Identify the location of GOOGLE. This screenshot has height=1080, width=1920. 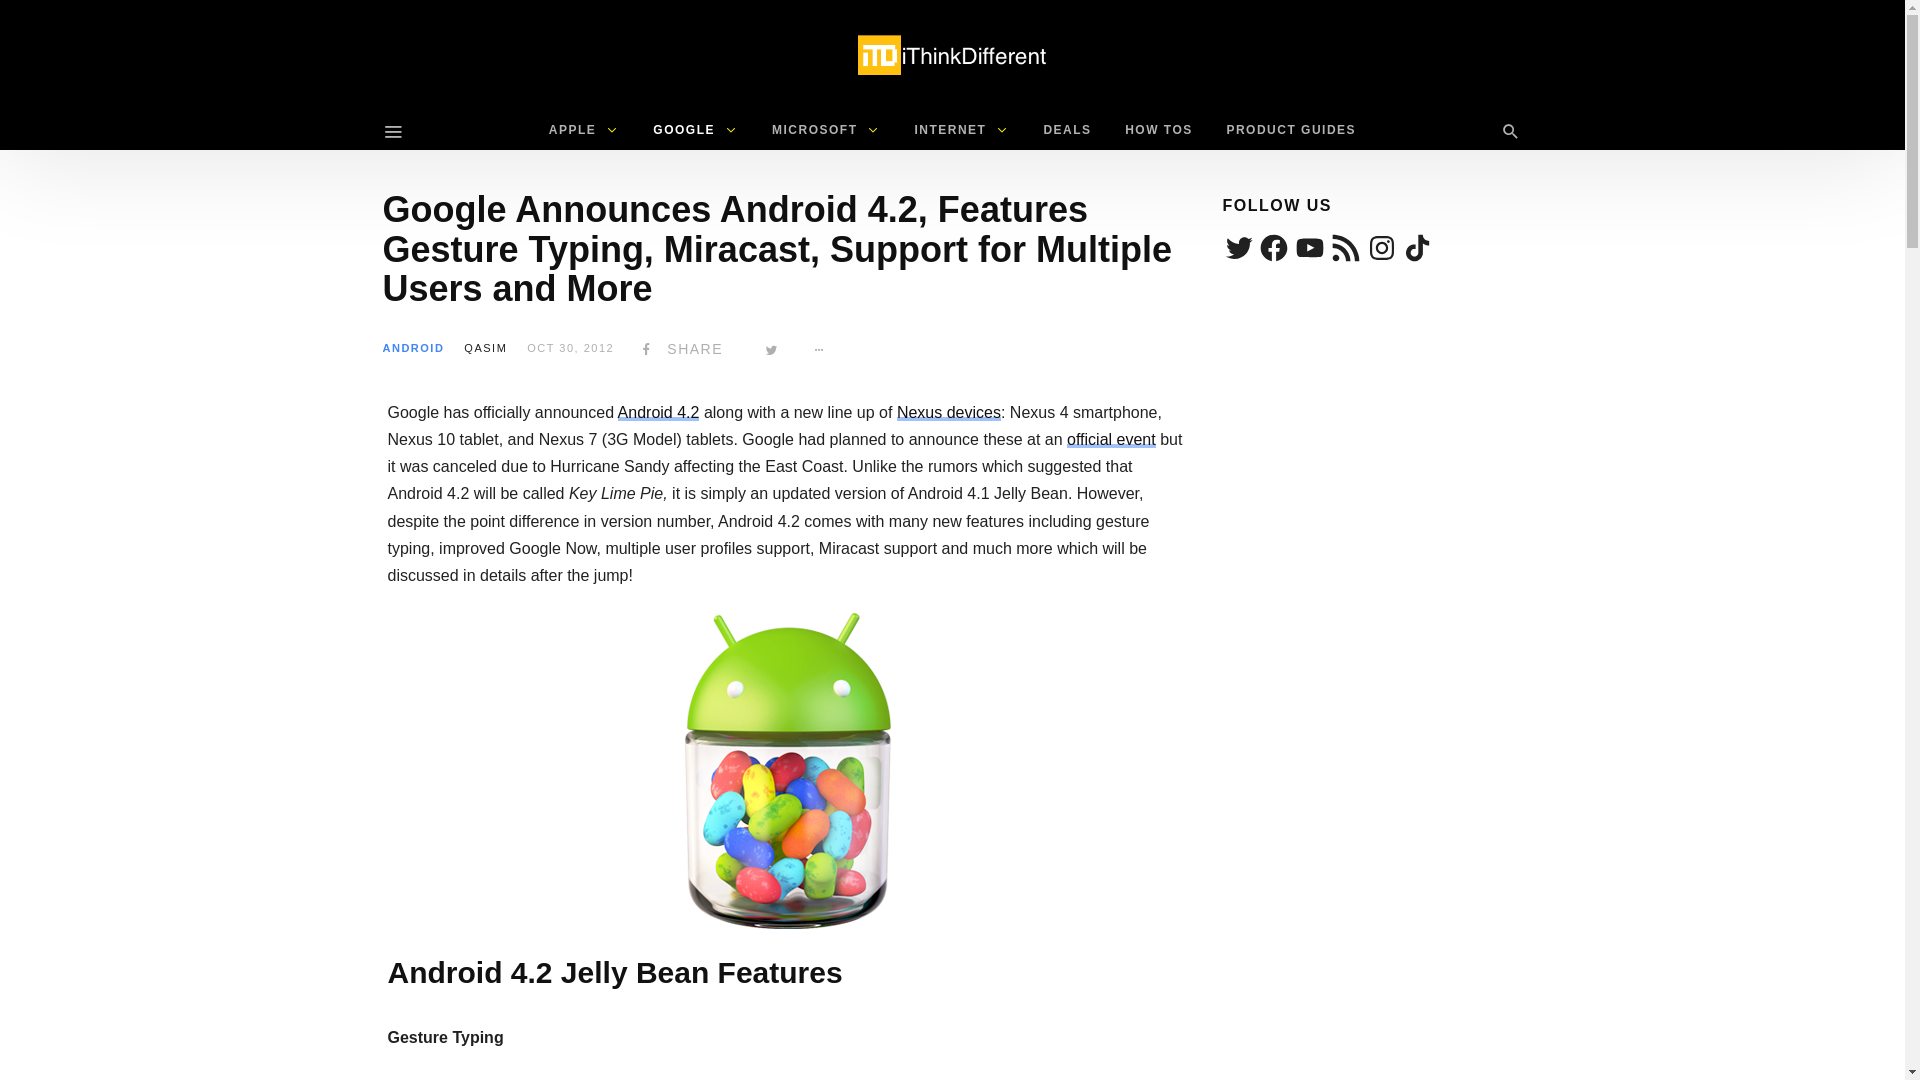
(694, 130).